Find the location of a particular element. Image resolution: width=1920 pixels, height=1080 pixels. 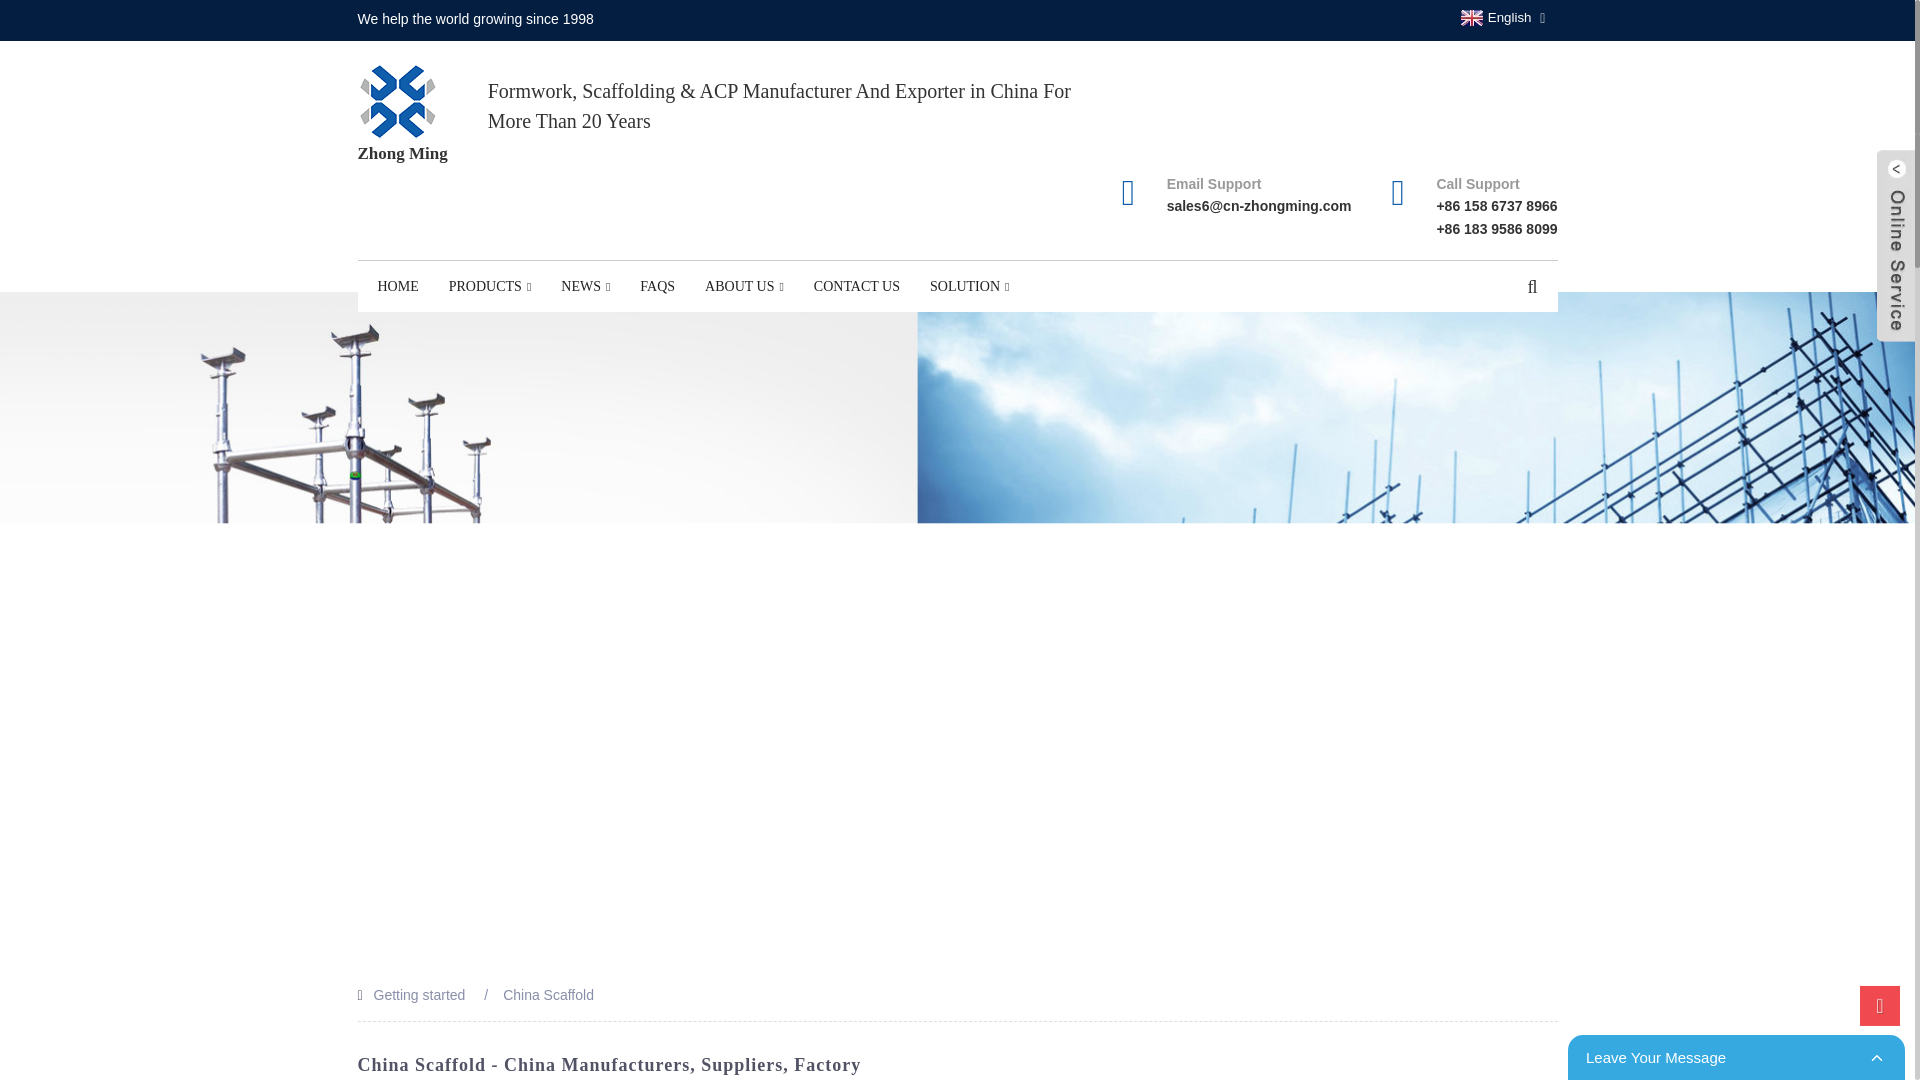

CONTACT US is located at coordinates (856, 287).